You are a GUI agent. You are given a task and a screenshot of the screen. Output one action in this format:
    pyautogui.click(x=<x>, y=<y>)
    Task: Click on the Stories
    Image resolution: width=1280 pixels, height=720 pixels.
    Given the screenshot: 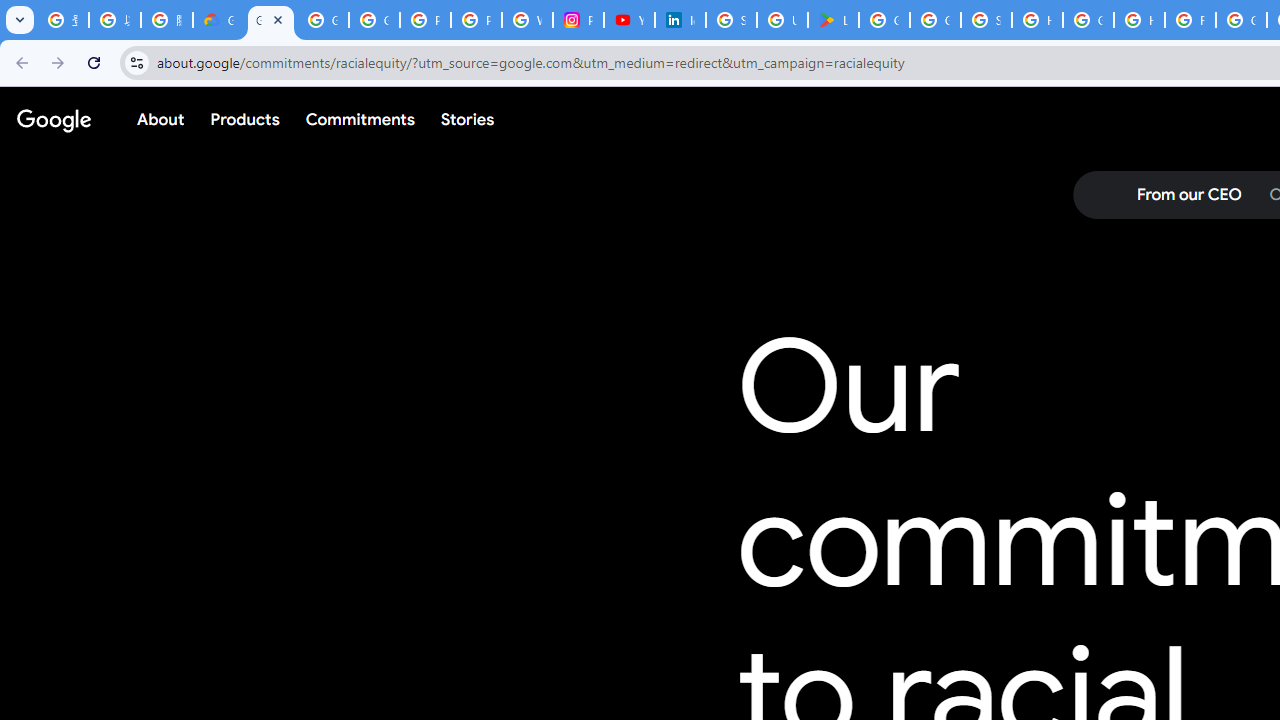 What is the action you would take?
    pyautogui.click(x=468, y=119)
    